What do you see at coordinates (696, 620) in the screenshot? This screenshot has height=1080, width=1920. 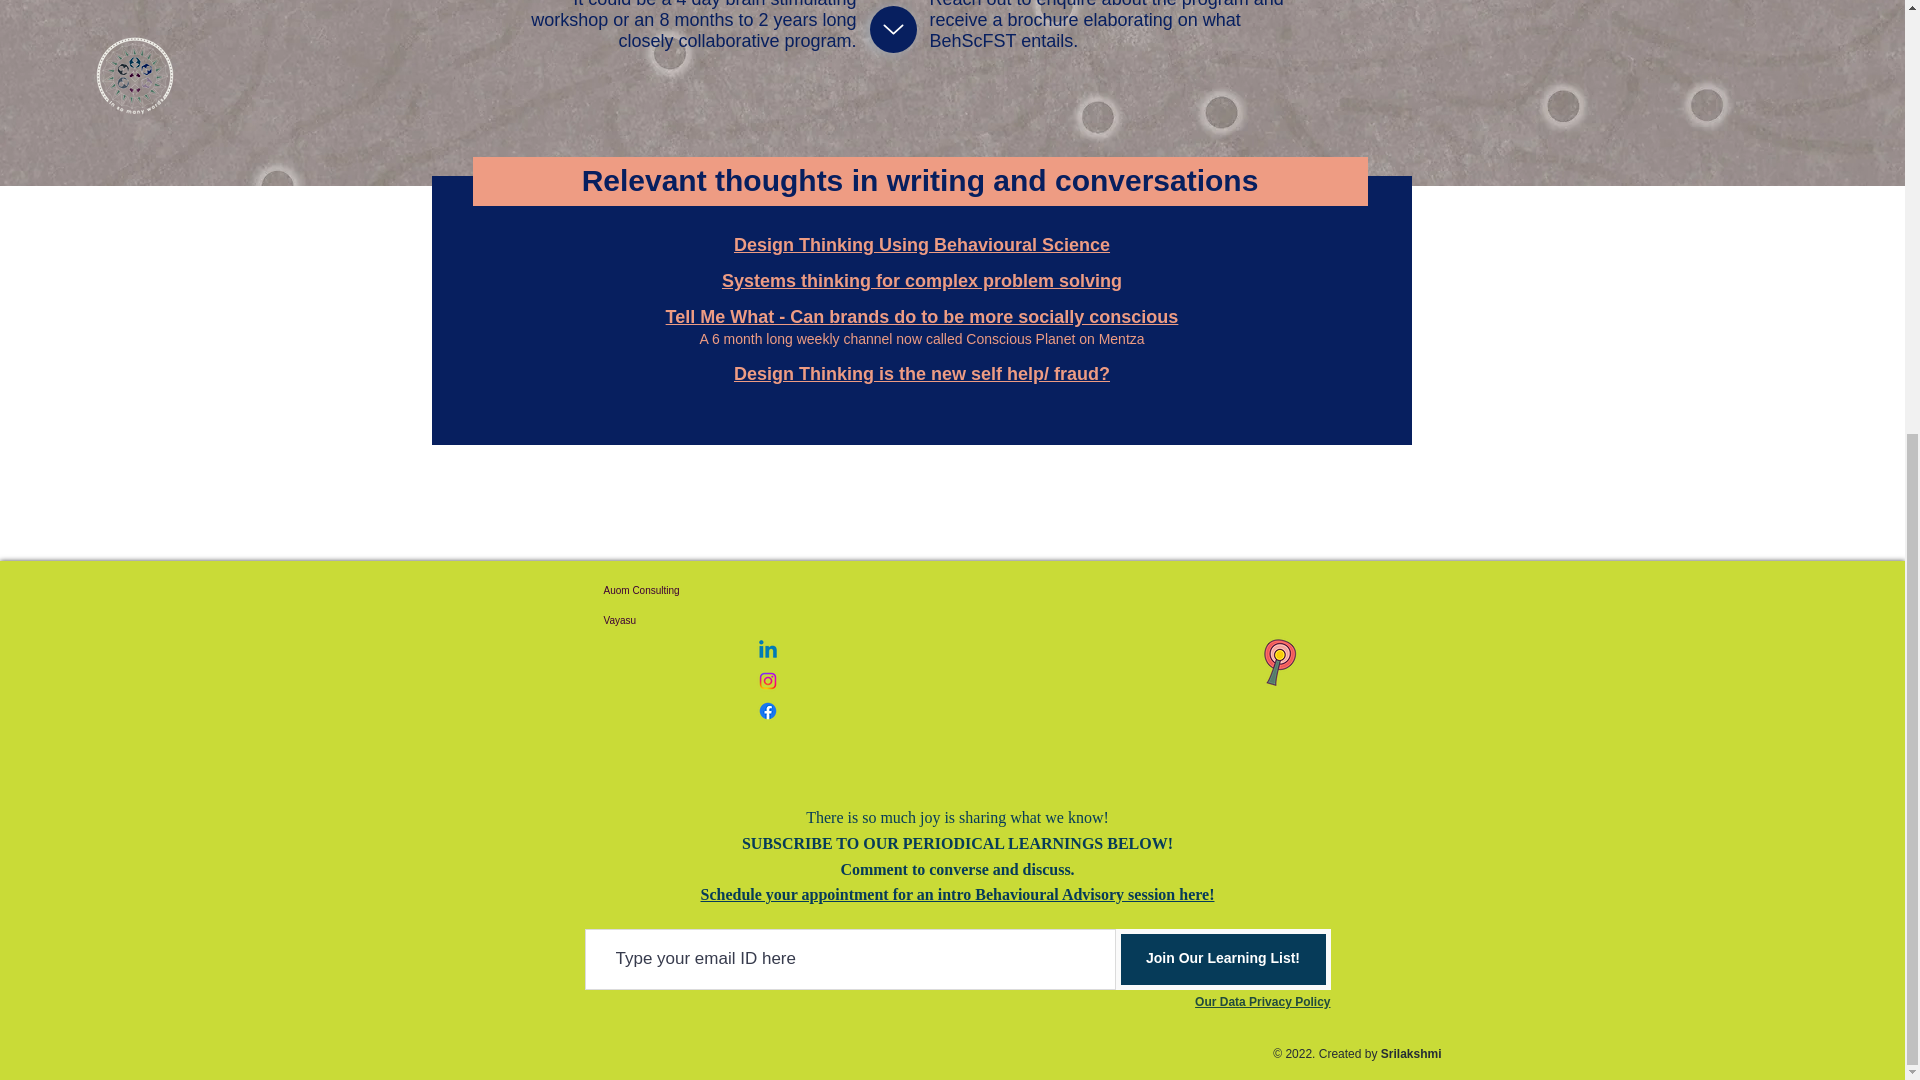 I see `Vayasu` at bounding box center [696, 620].